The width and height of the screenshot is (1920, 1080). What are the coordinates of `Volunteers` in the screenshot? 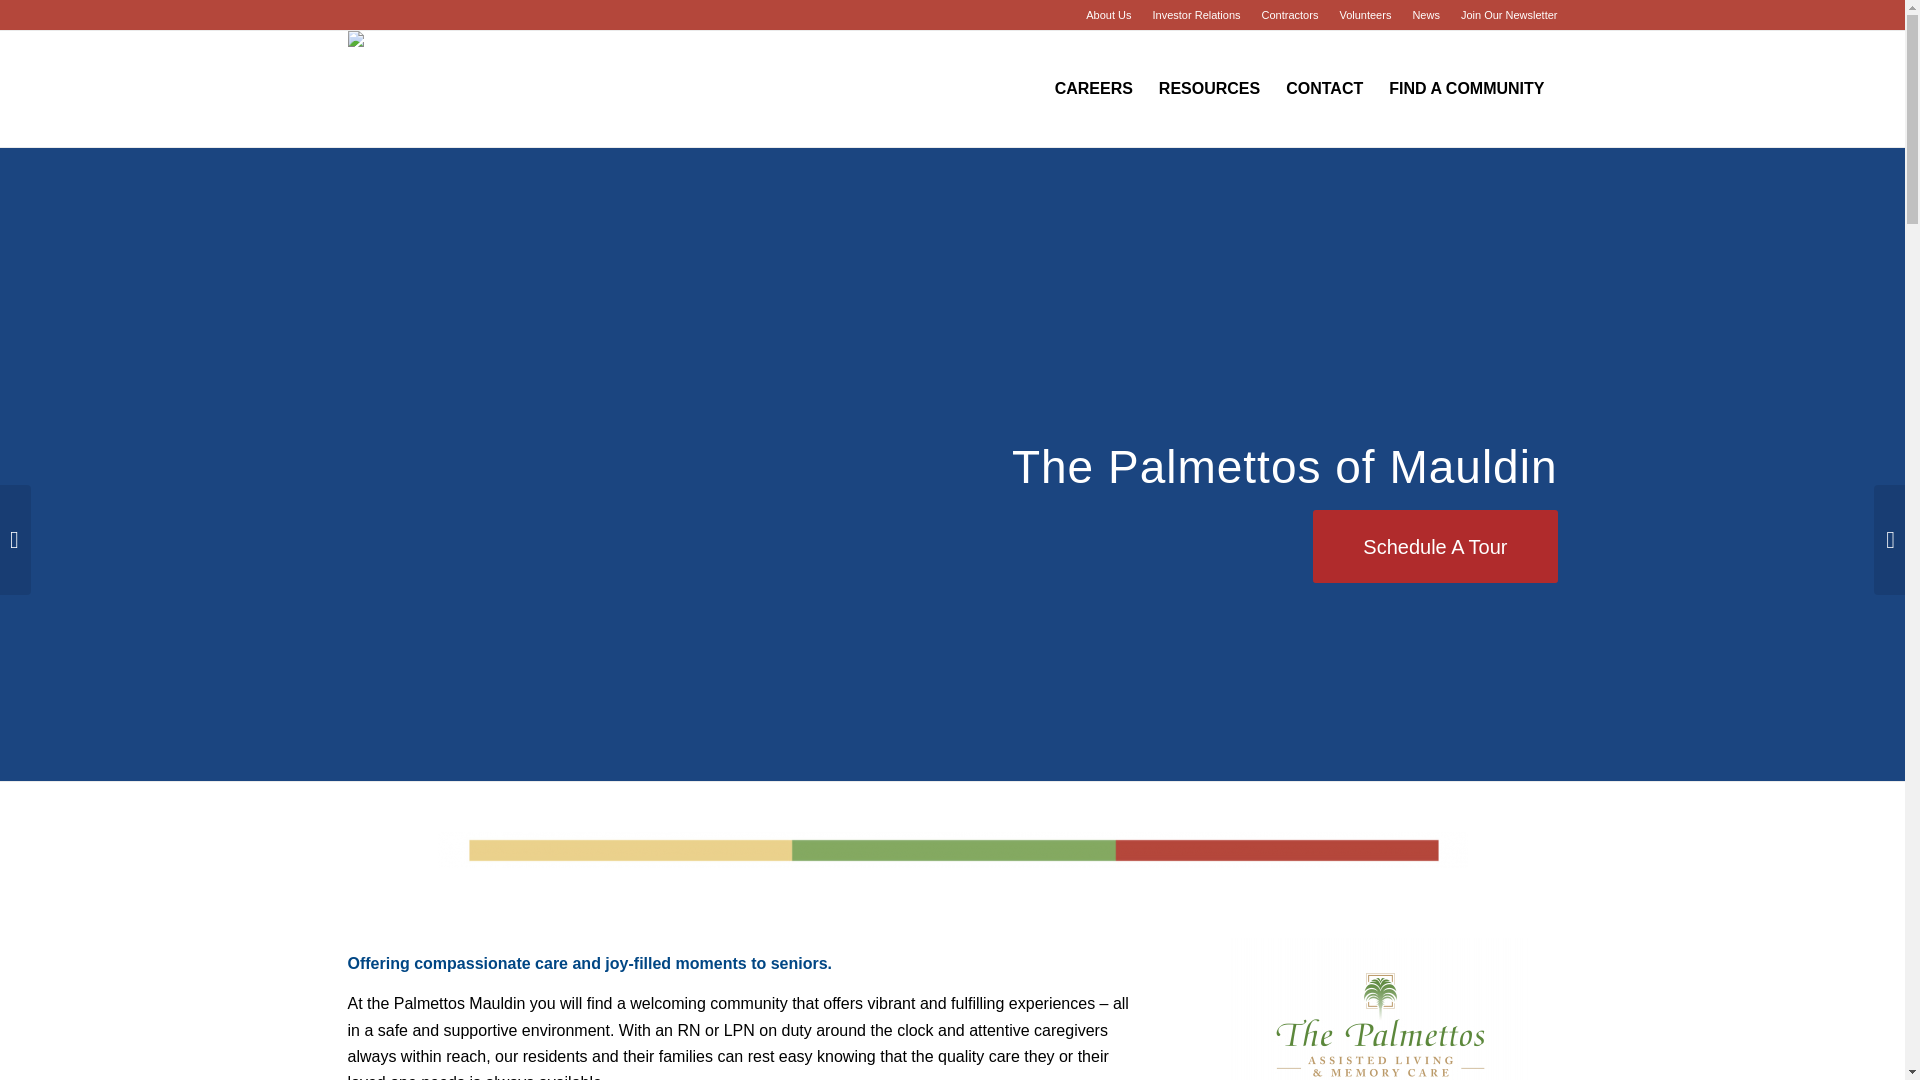 It's located at (1364, 15).